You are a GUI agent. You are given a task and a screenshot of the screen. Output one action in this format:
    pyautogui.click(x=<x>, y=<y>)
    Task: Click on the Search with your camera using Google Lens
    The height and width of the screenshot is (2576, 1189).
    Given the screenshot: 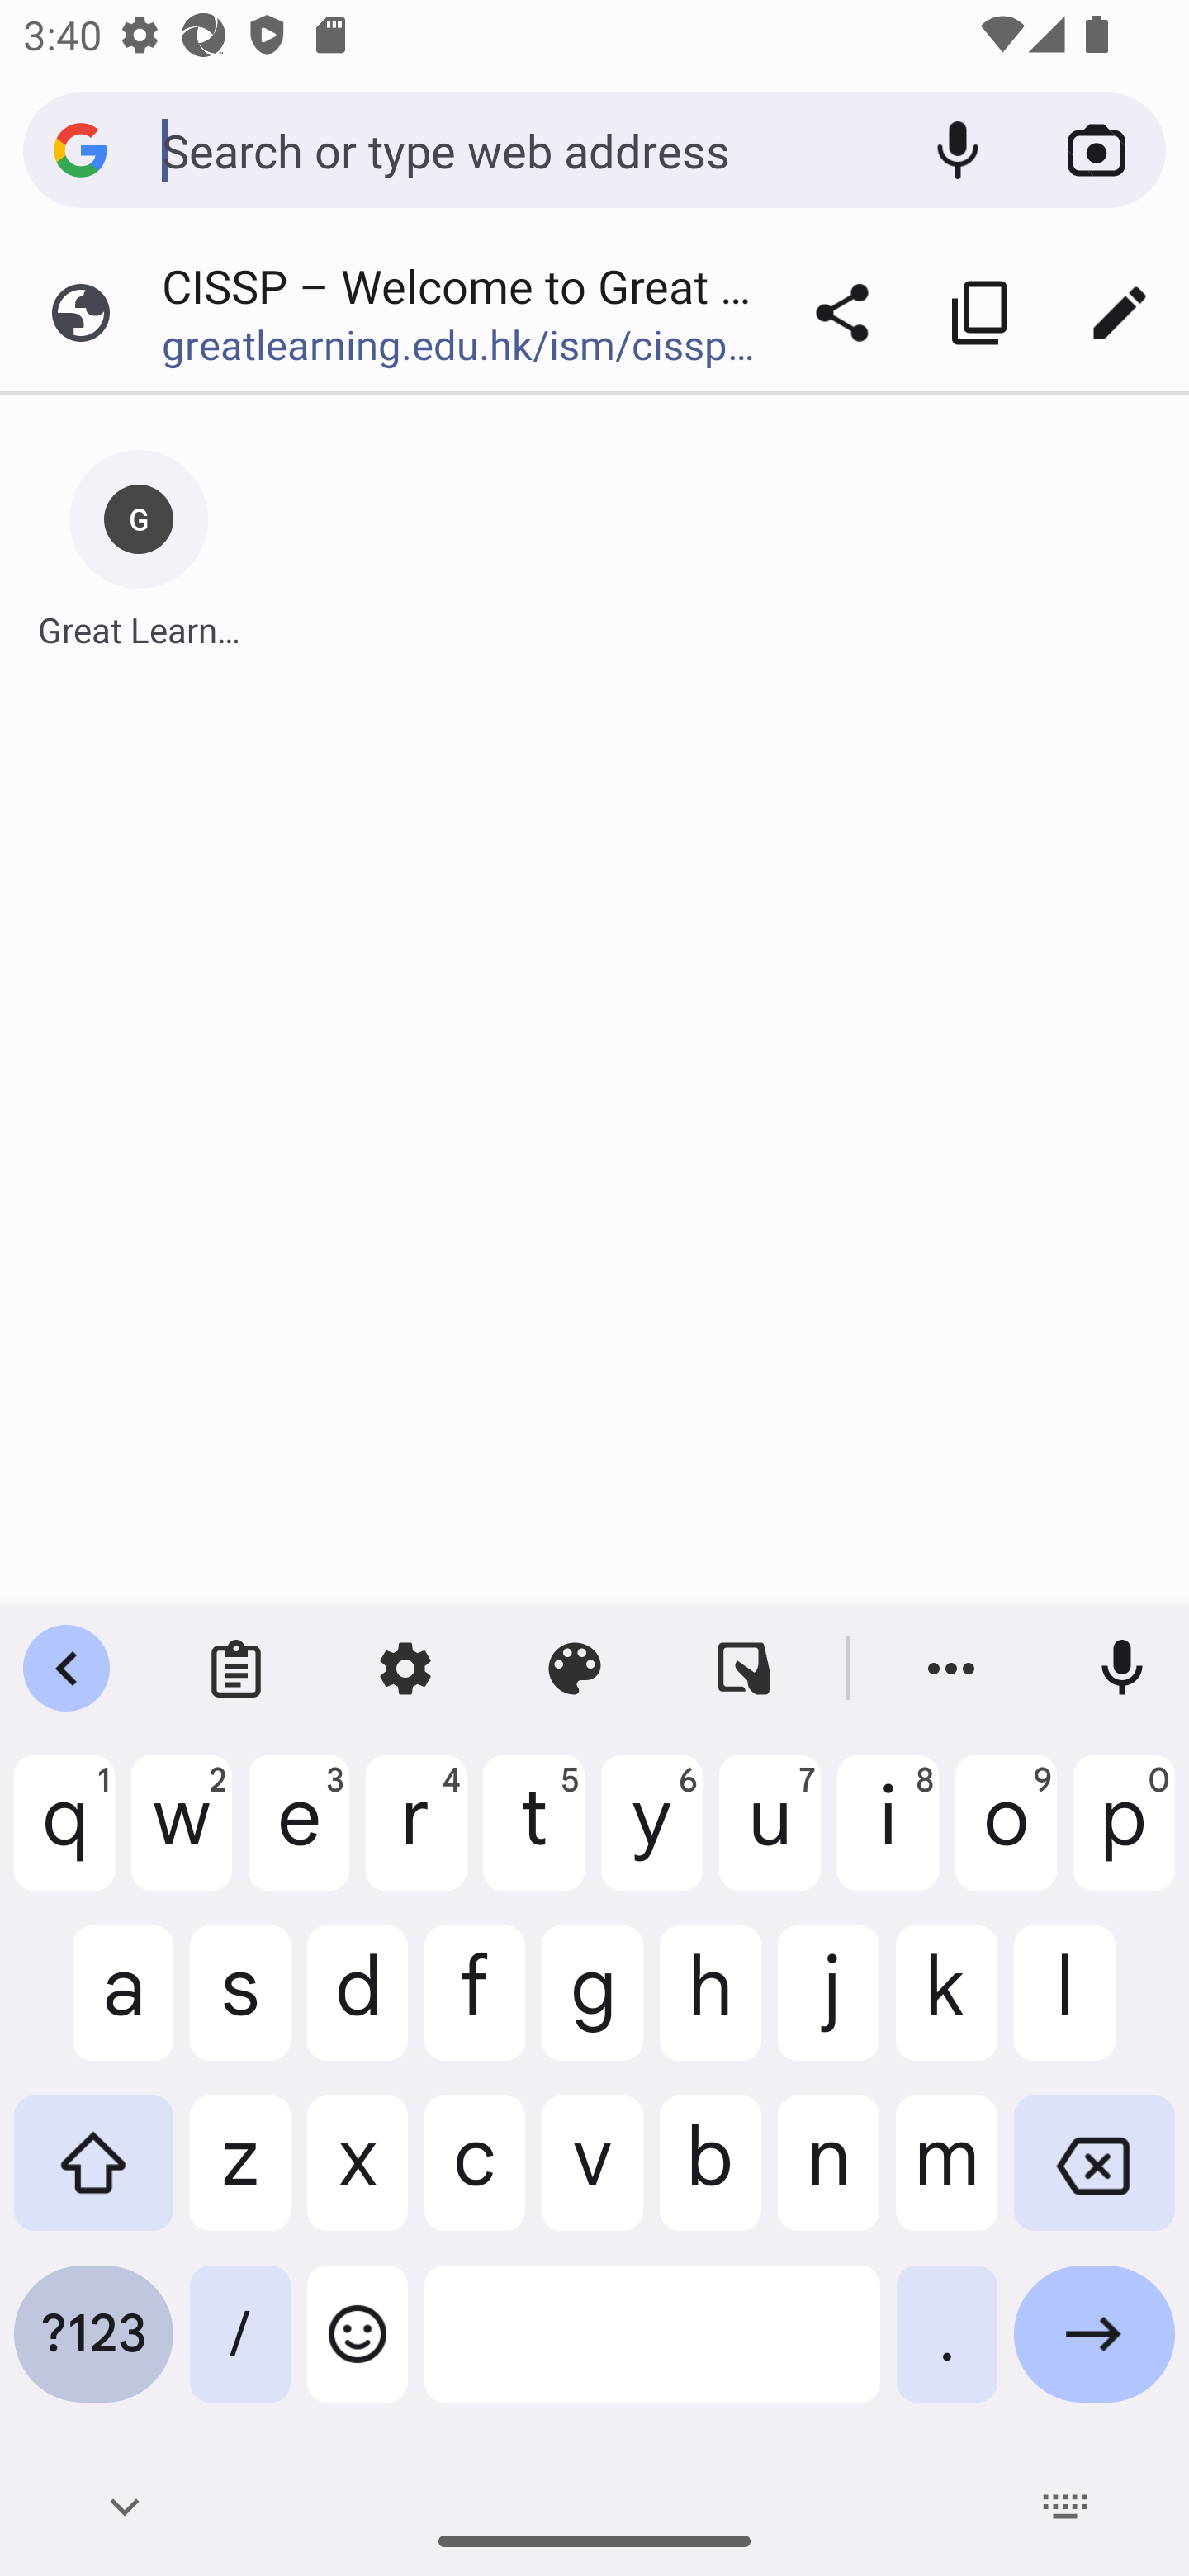 What is the action you would take?
    pyautogui.click(x=1097, y=150)
    